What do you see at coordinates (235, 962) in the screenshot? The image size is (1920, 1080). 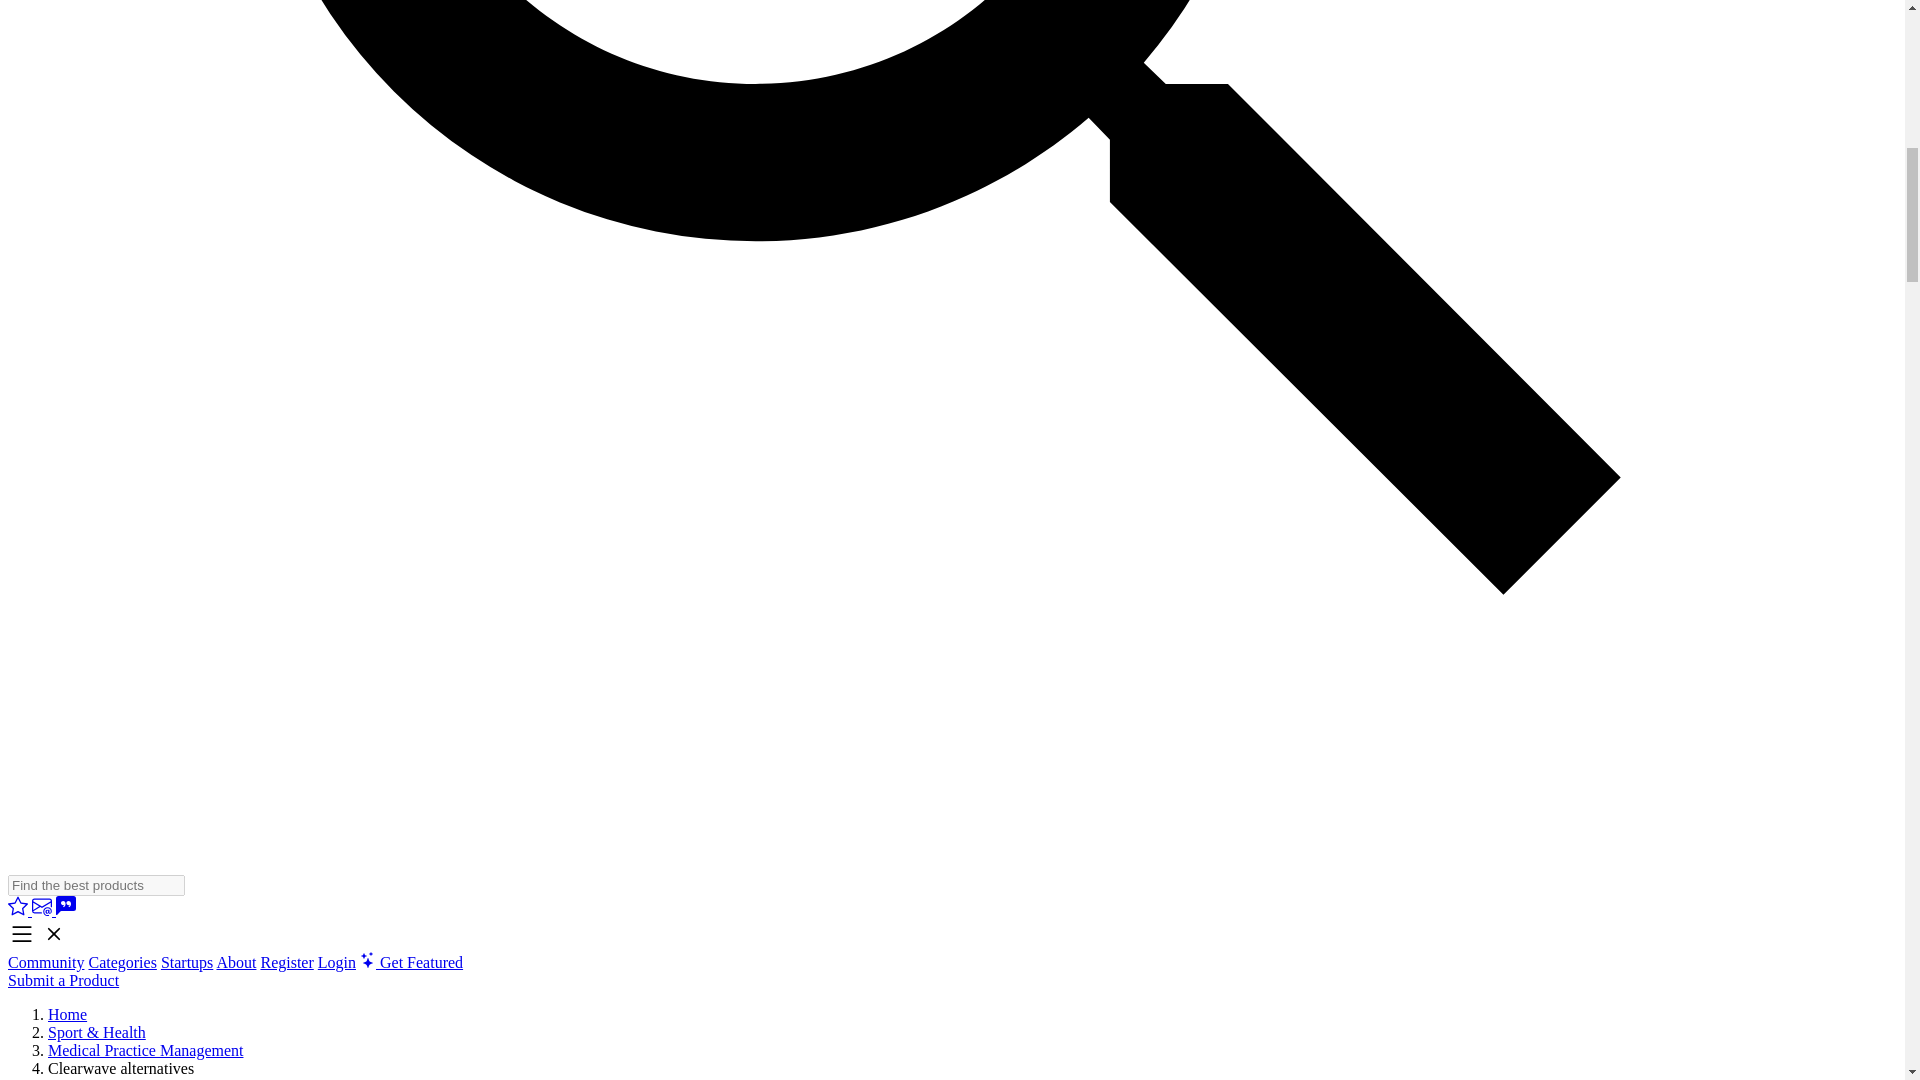 I see `About` at bounding box center [235, 962].